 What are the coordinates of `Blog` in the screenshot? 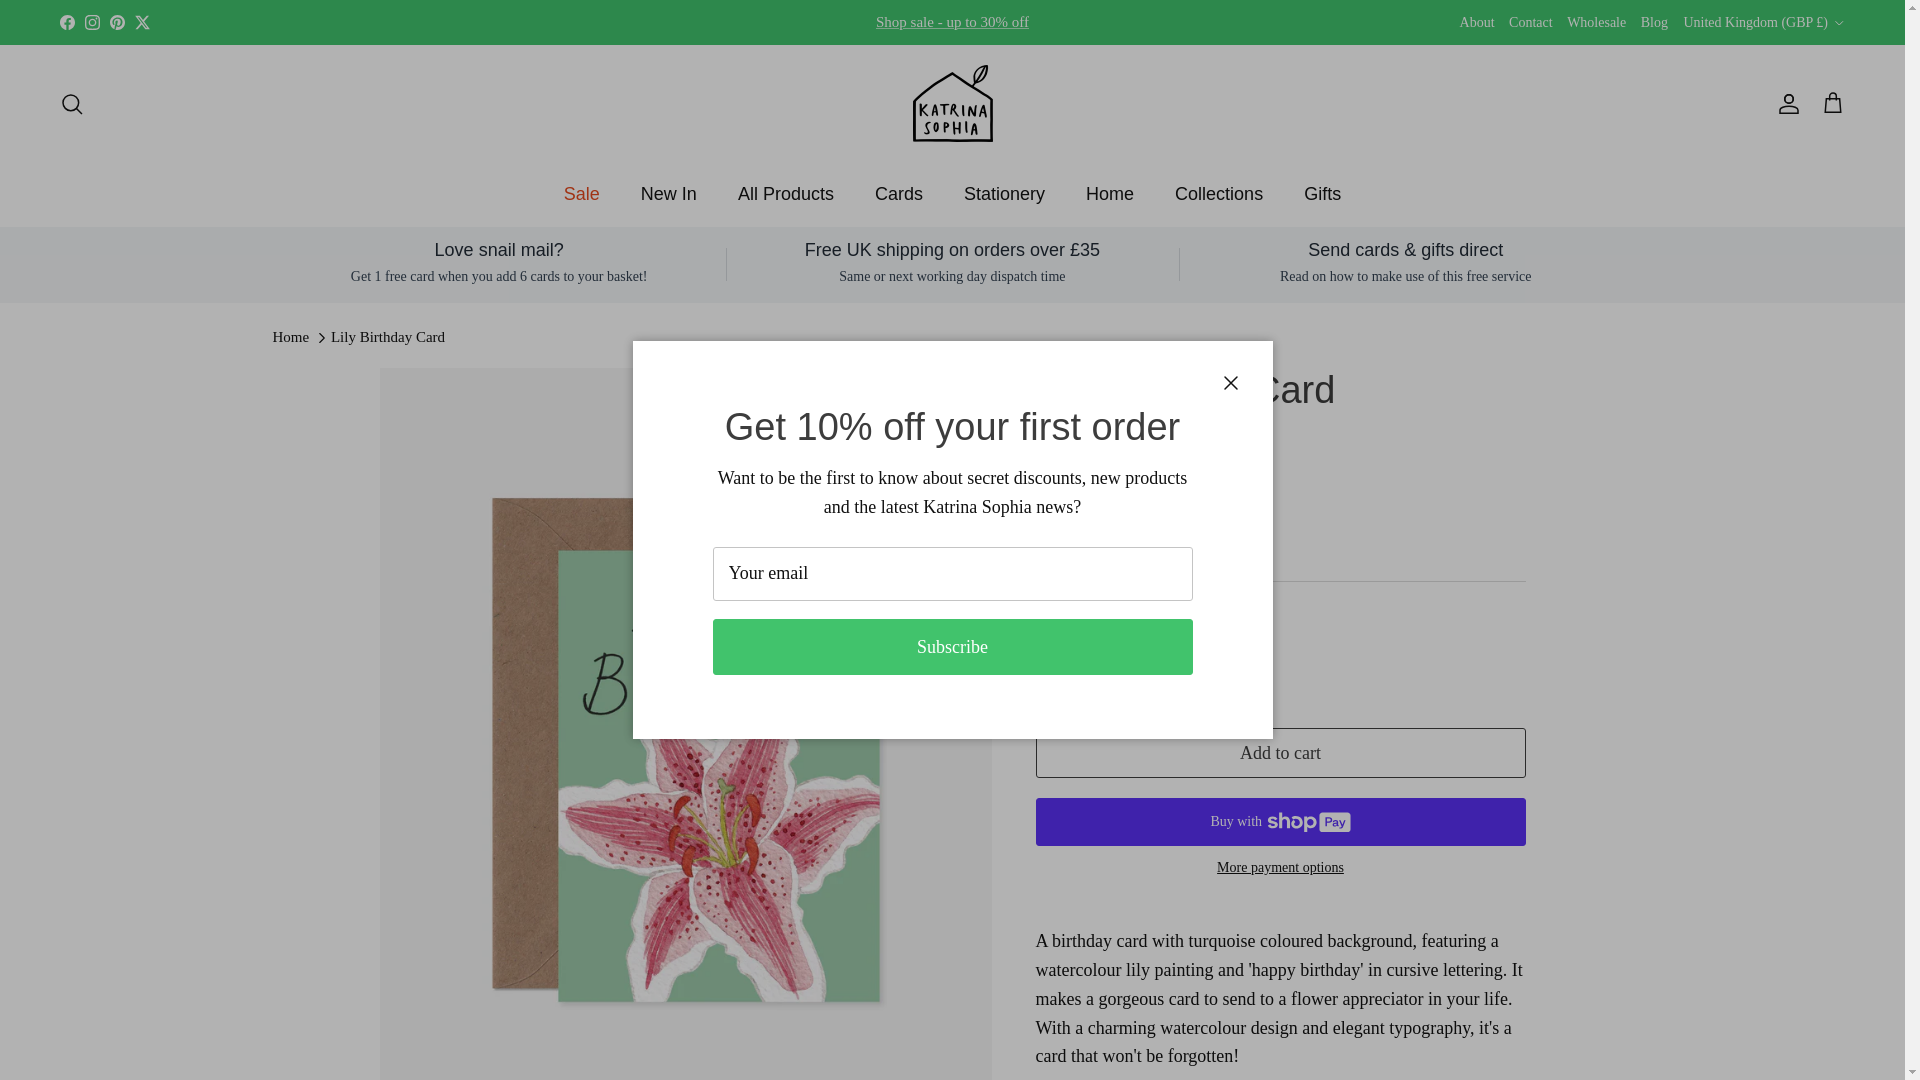 It's located at (1654, 23).